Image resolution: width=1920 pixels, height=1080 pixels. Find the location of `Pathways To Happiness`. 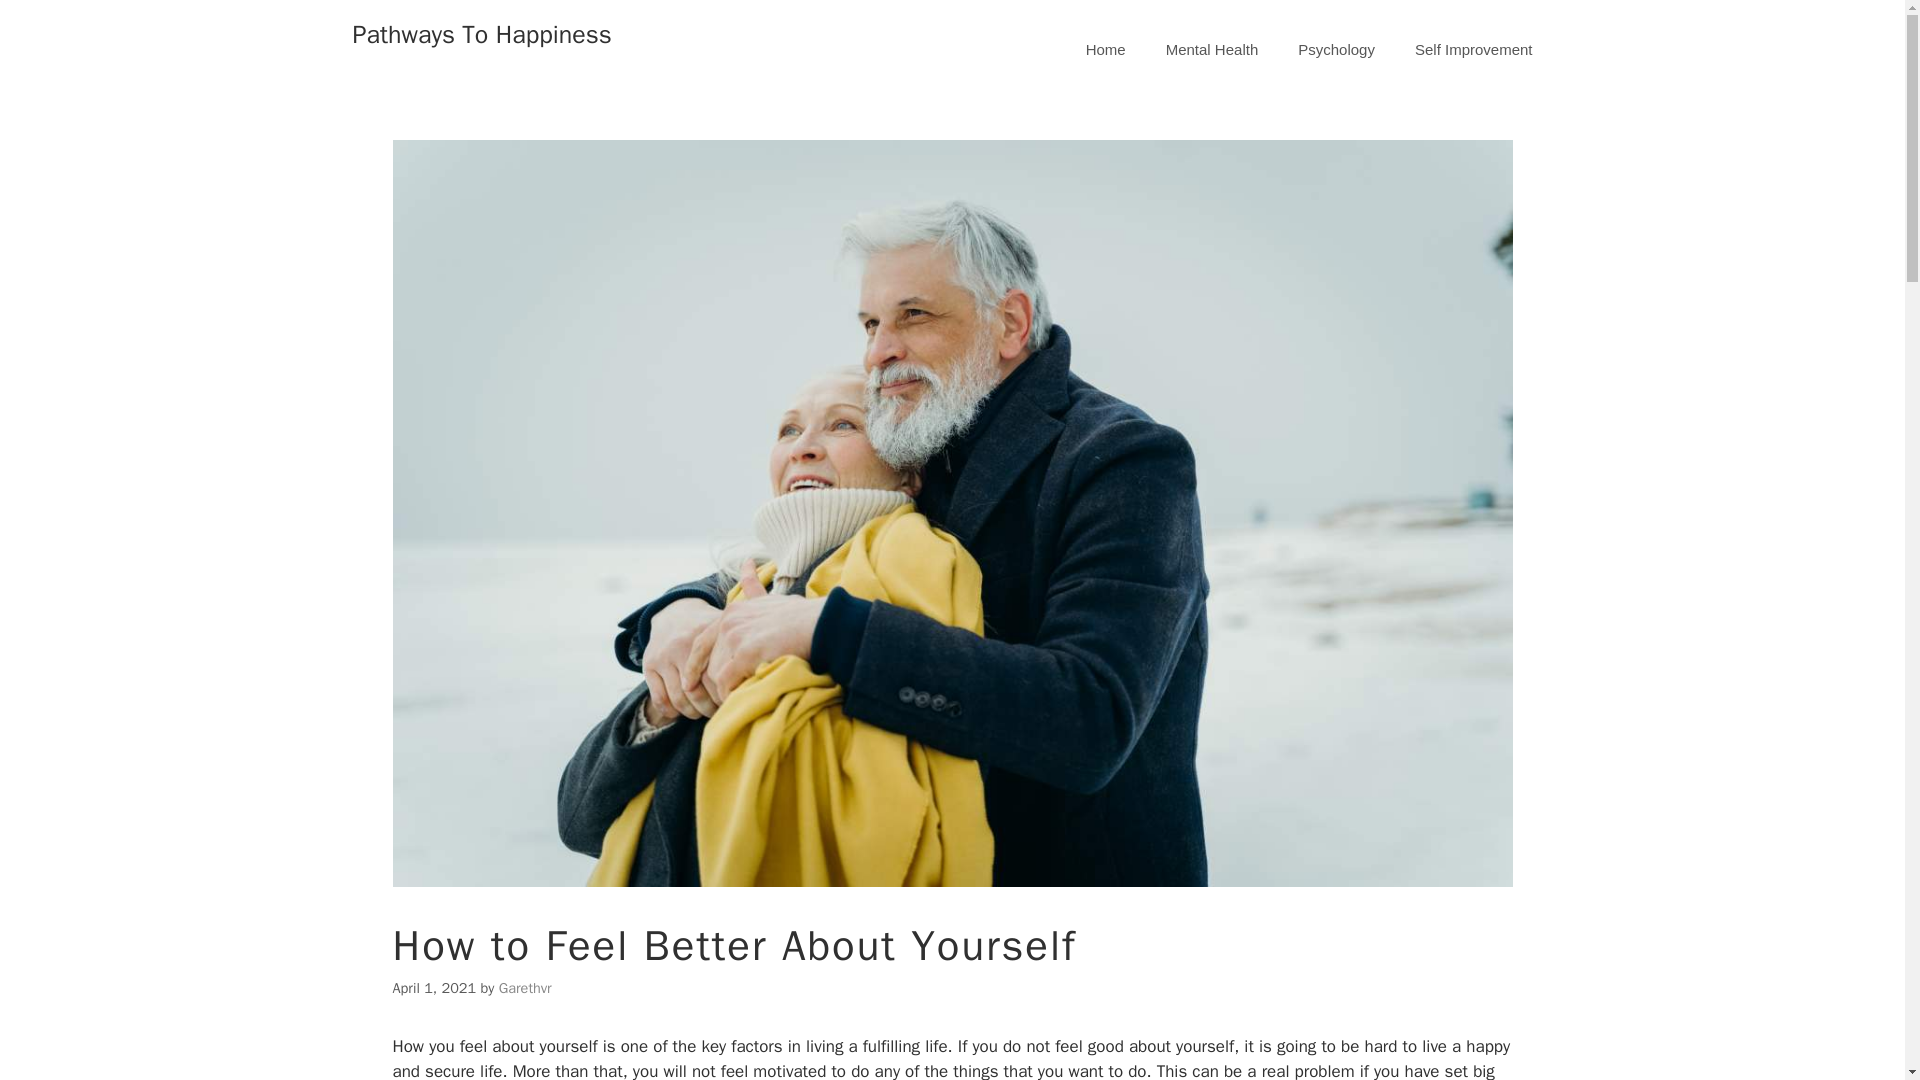

Pathways To Happiness is located at coordinates (480, 34).